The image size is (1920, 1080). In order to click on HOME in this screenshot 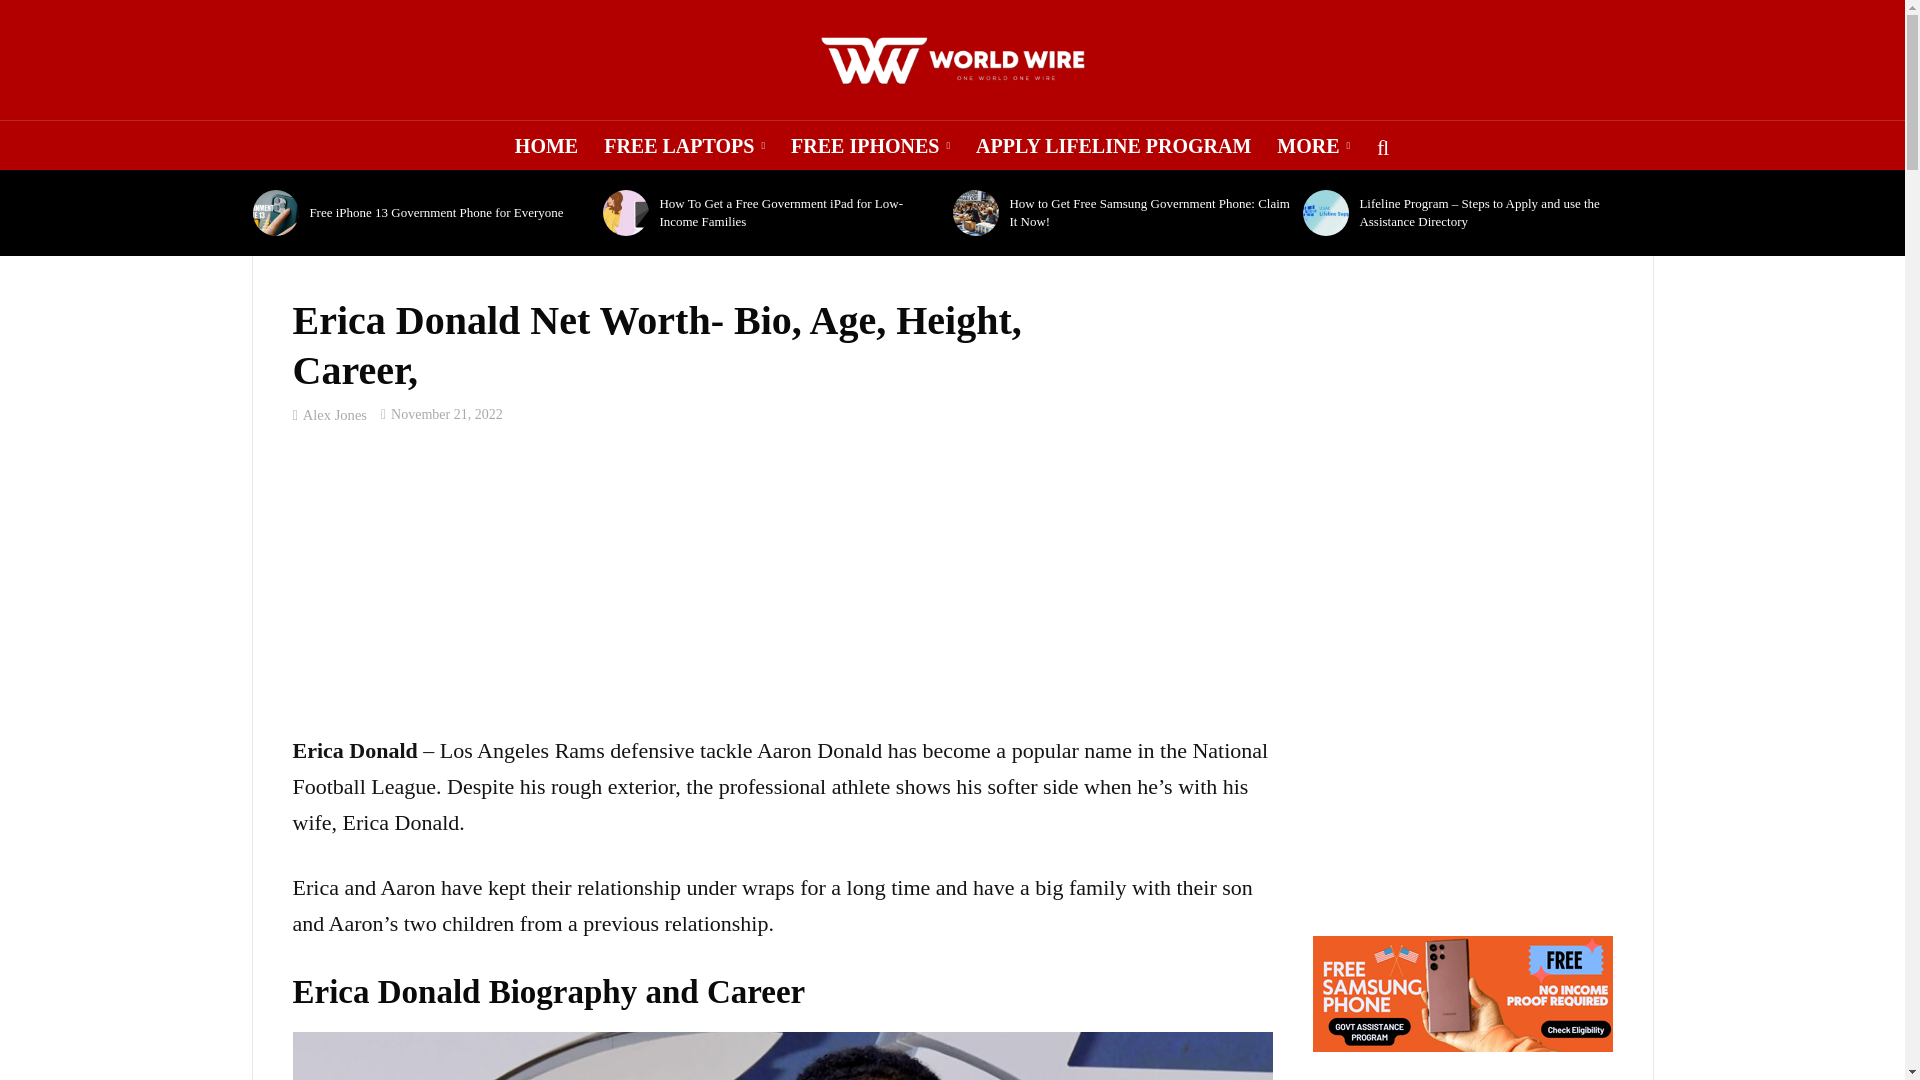, I will do `click(546, 145)`.